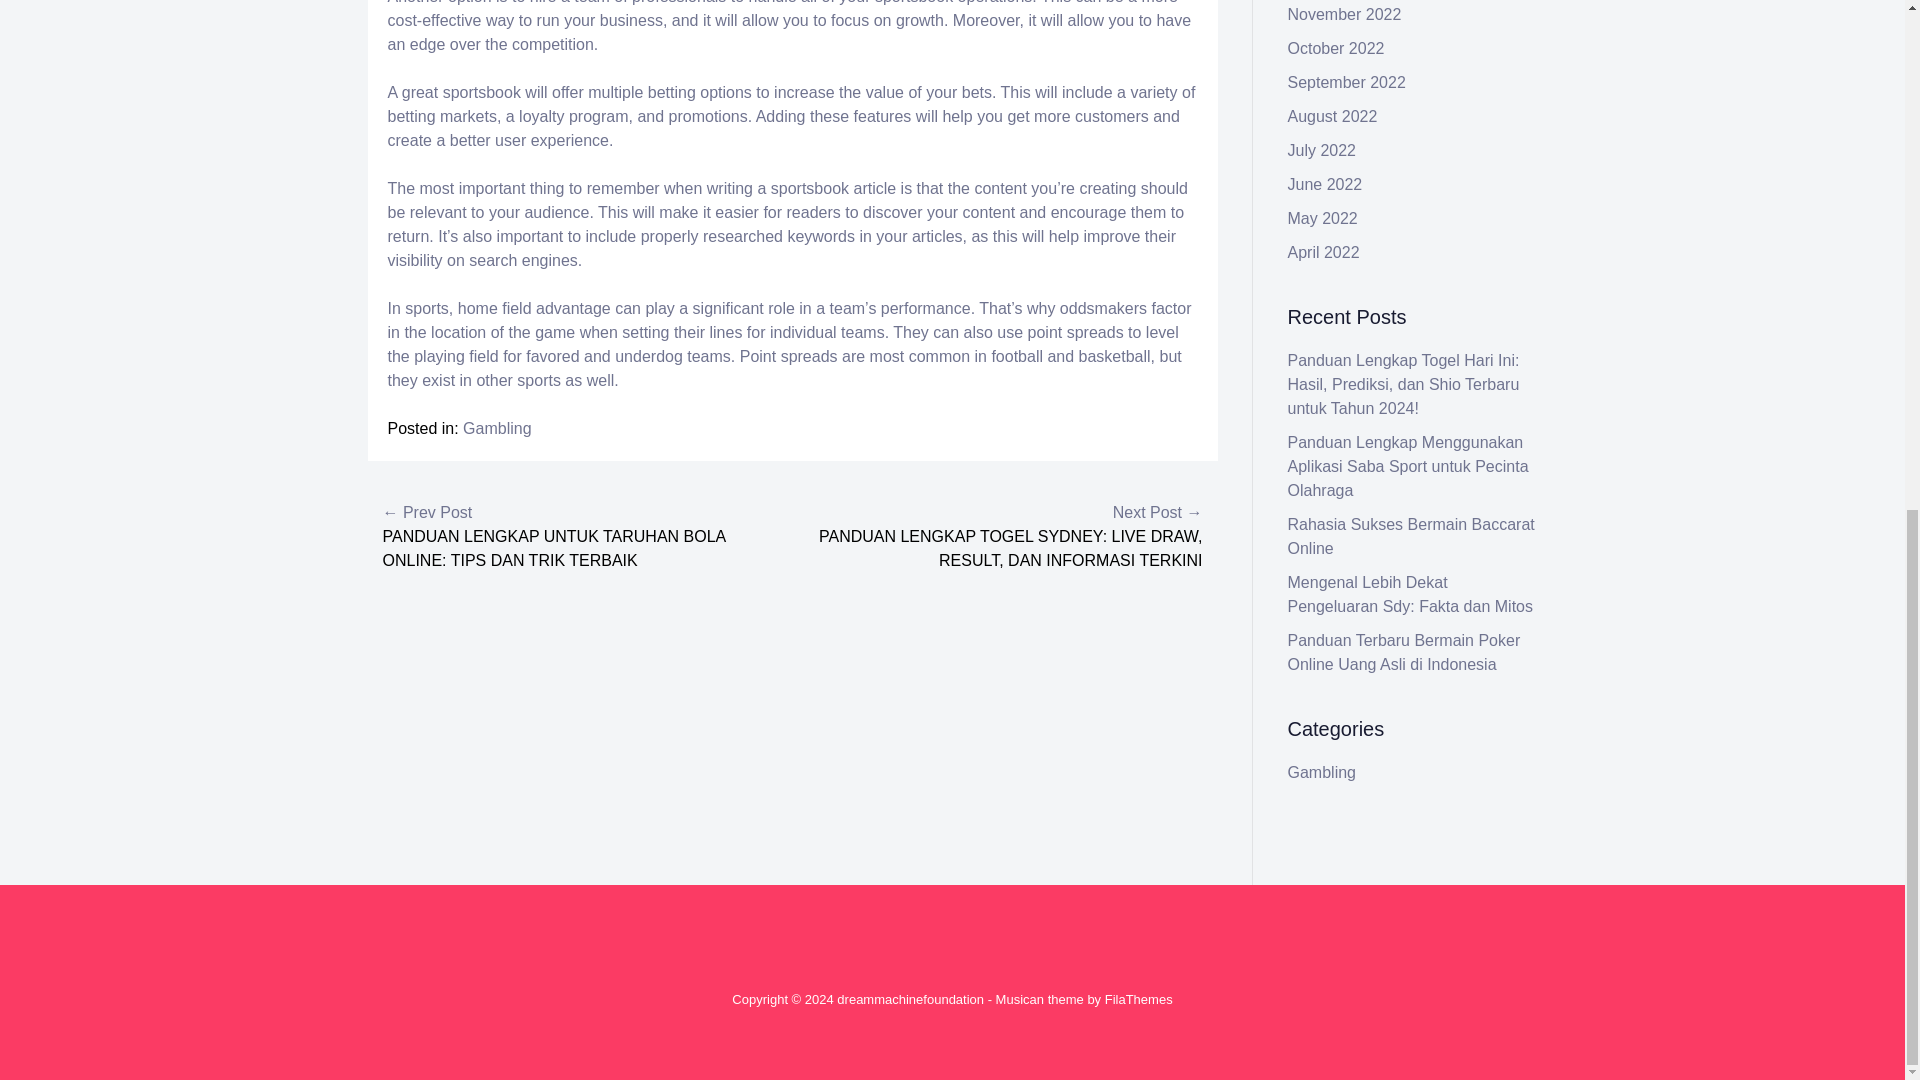 This screenshot has height=1080, width=1920. I want to click on June 2022, so click(1326, 184).